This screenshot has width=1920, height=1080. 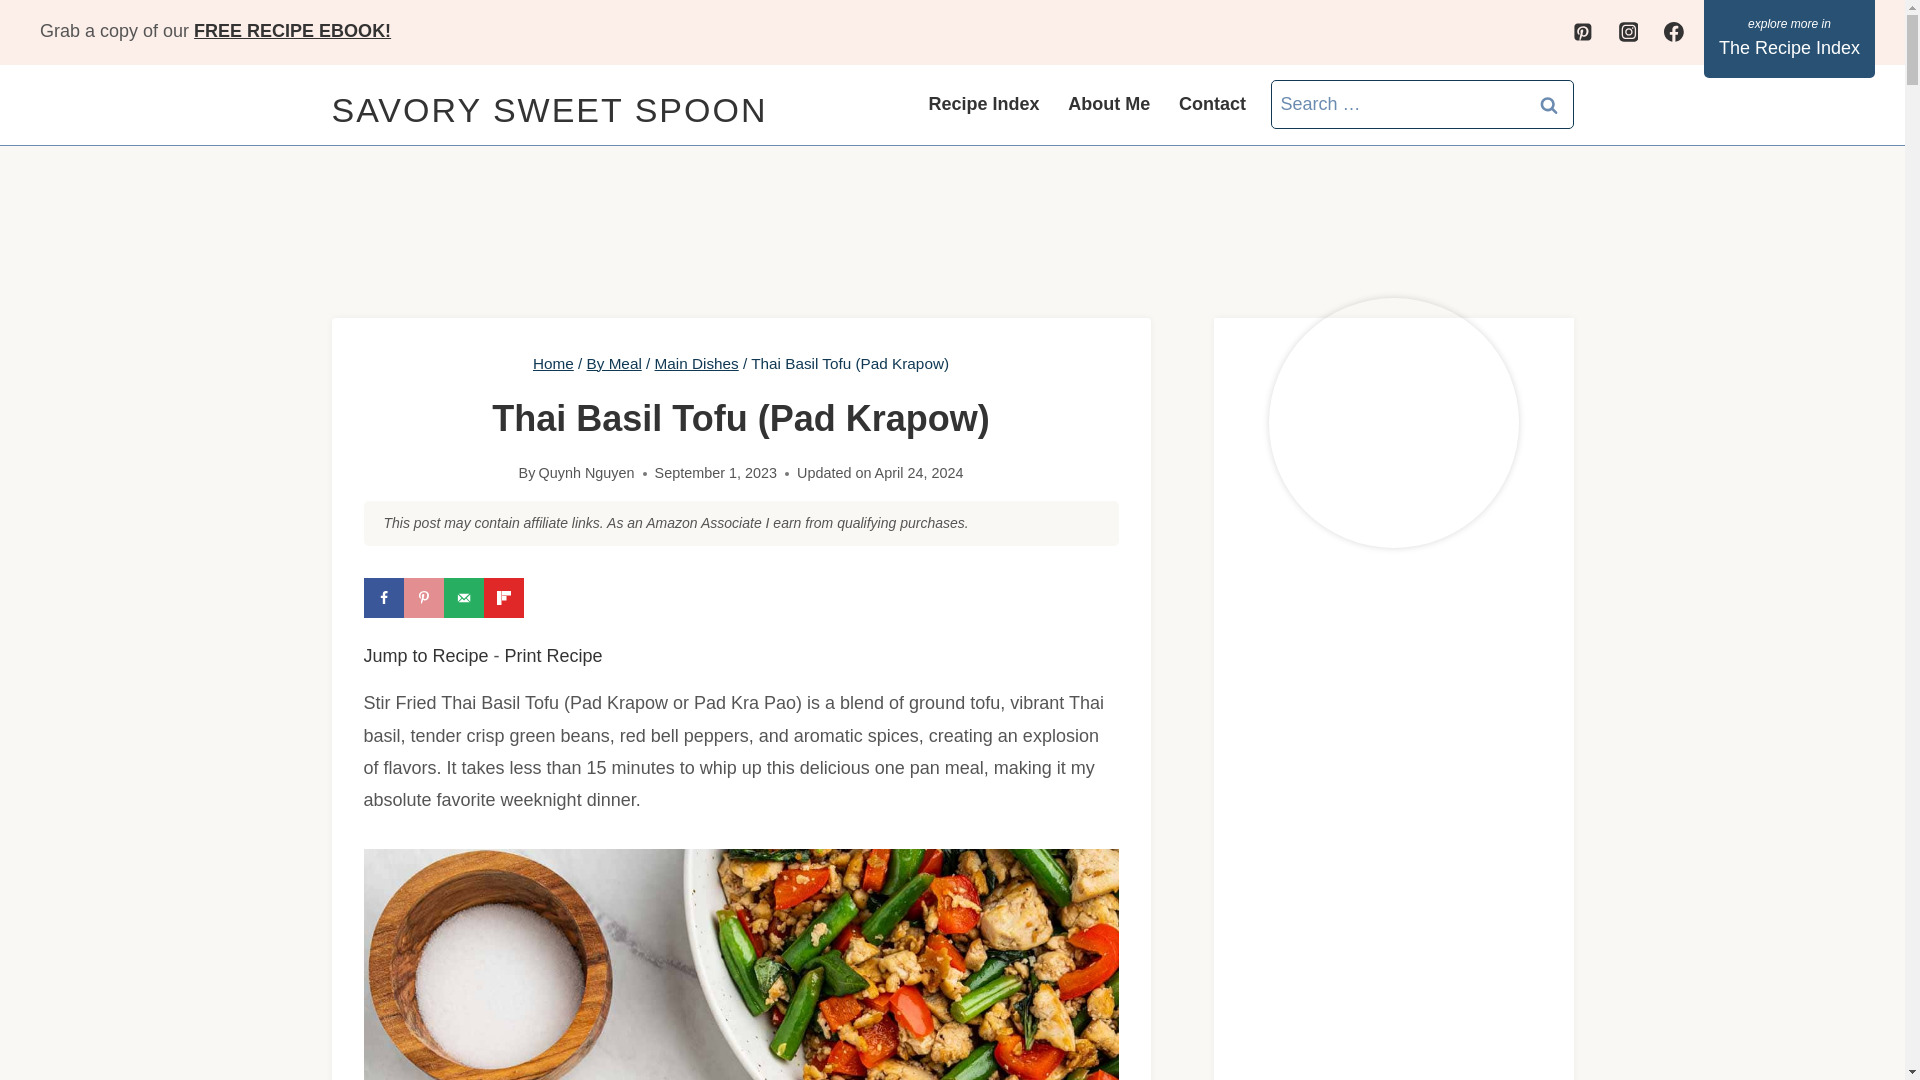 I want to click on Send over email, so click(x=463, y=597).